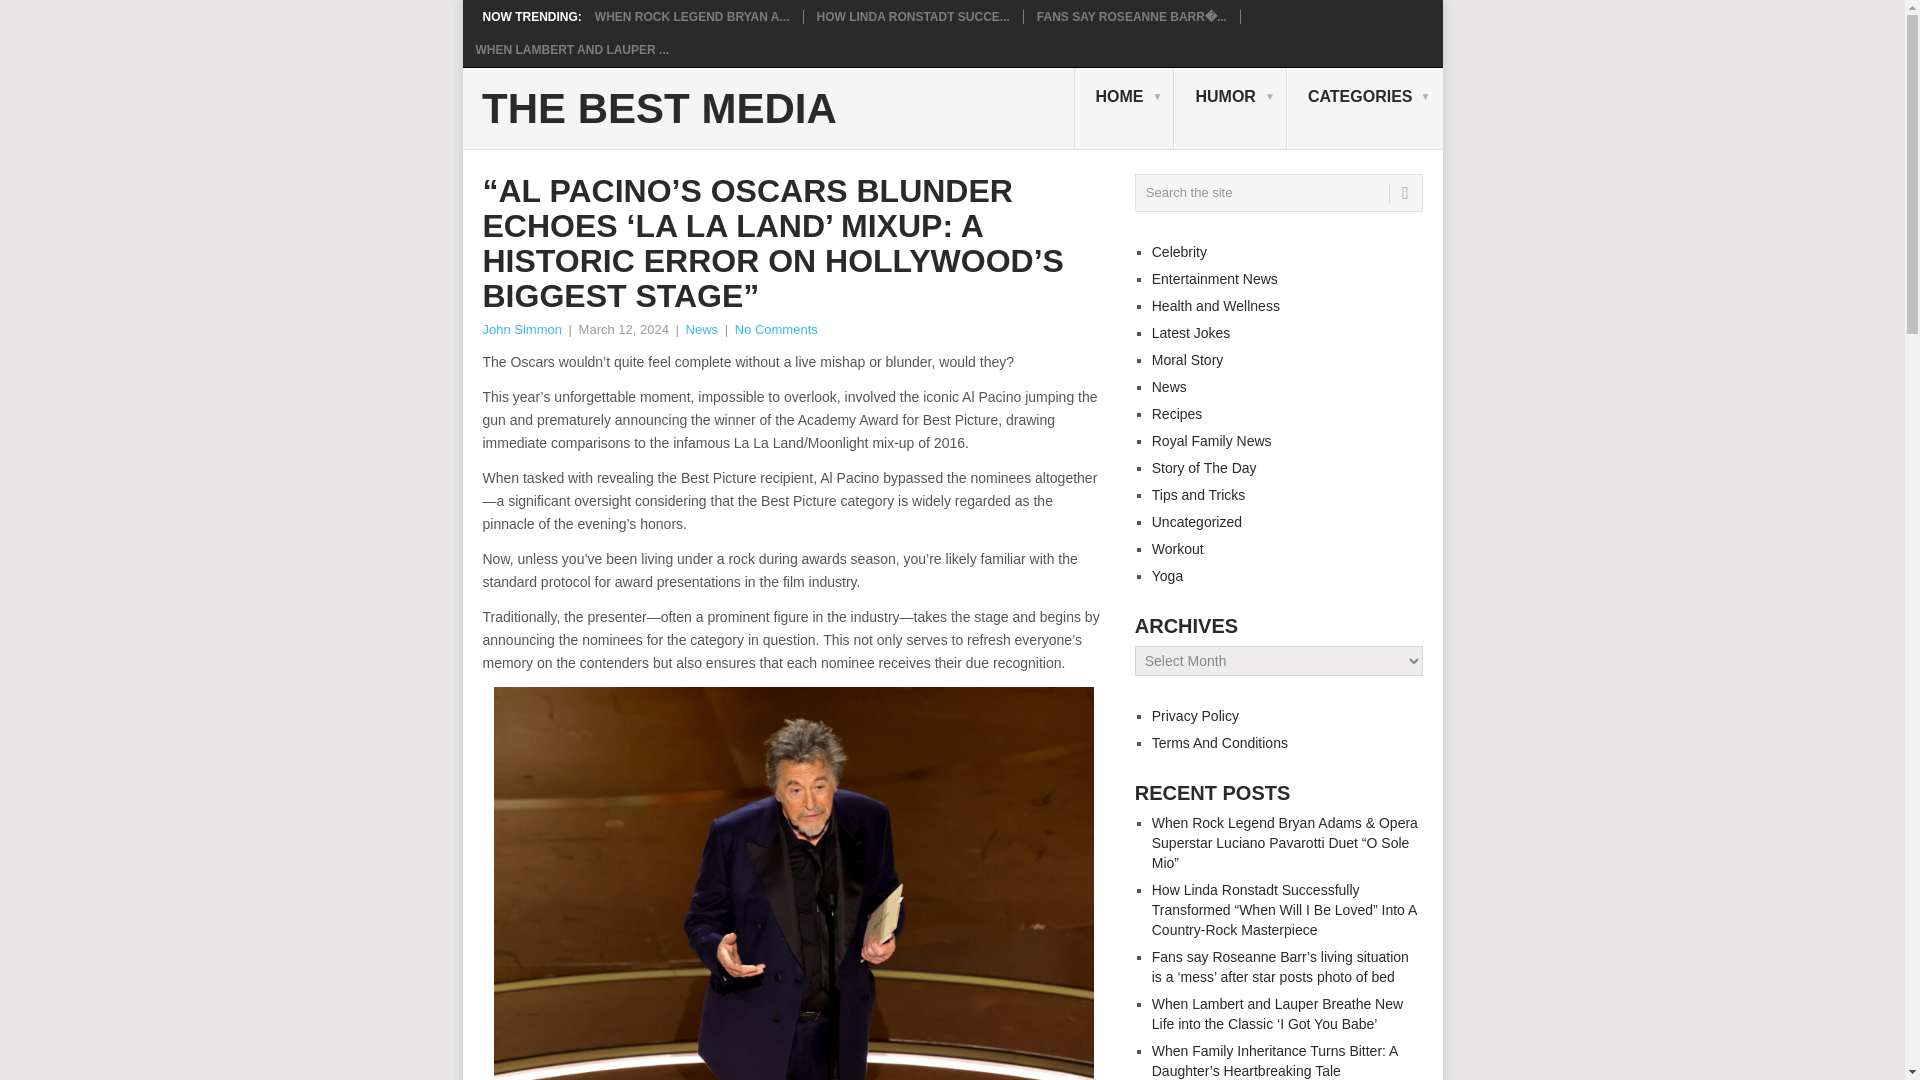  Describe the element at coordinates (1278, 192) in the screenshot. I see `Search the site` at that location.